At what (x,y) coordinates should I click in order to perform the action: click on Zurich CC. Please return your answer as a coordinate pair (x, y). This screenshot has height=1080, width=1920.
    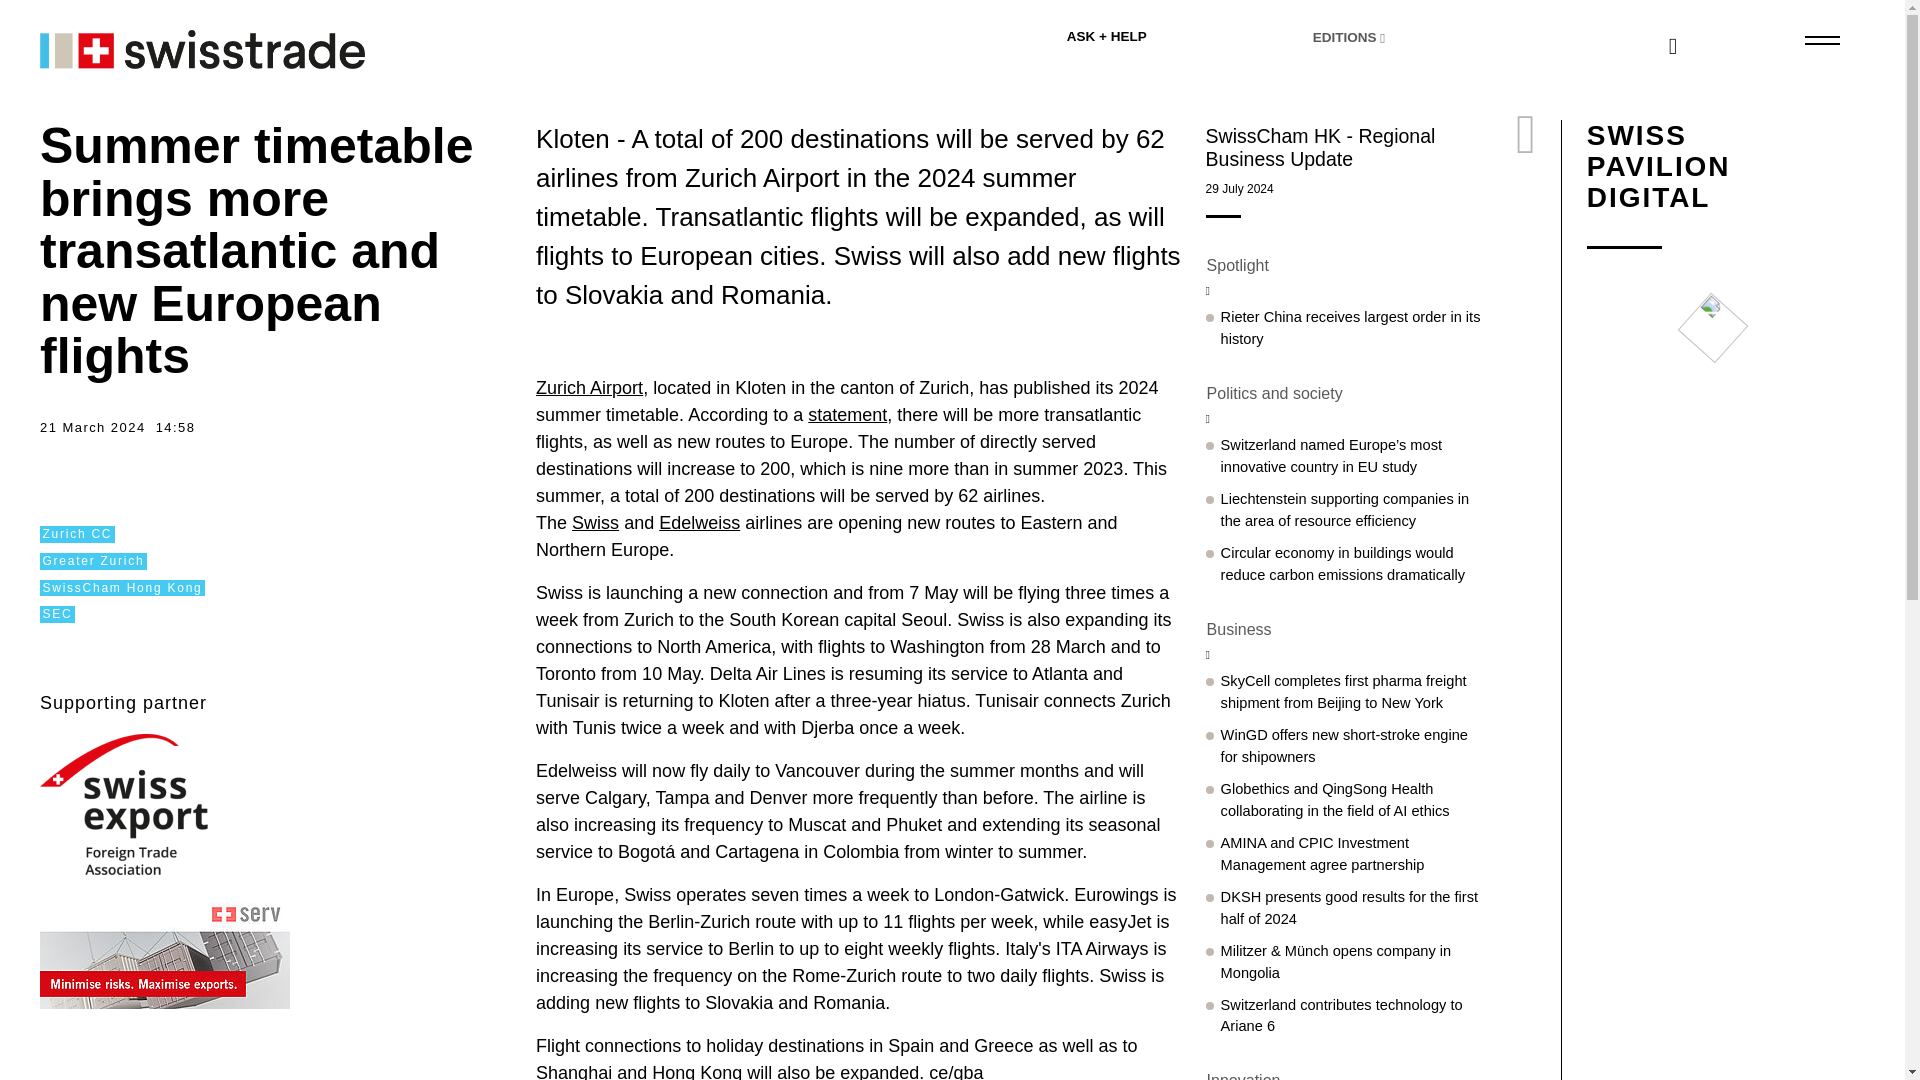
    Looking at the image, I should click on (78, 534).